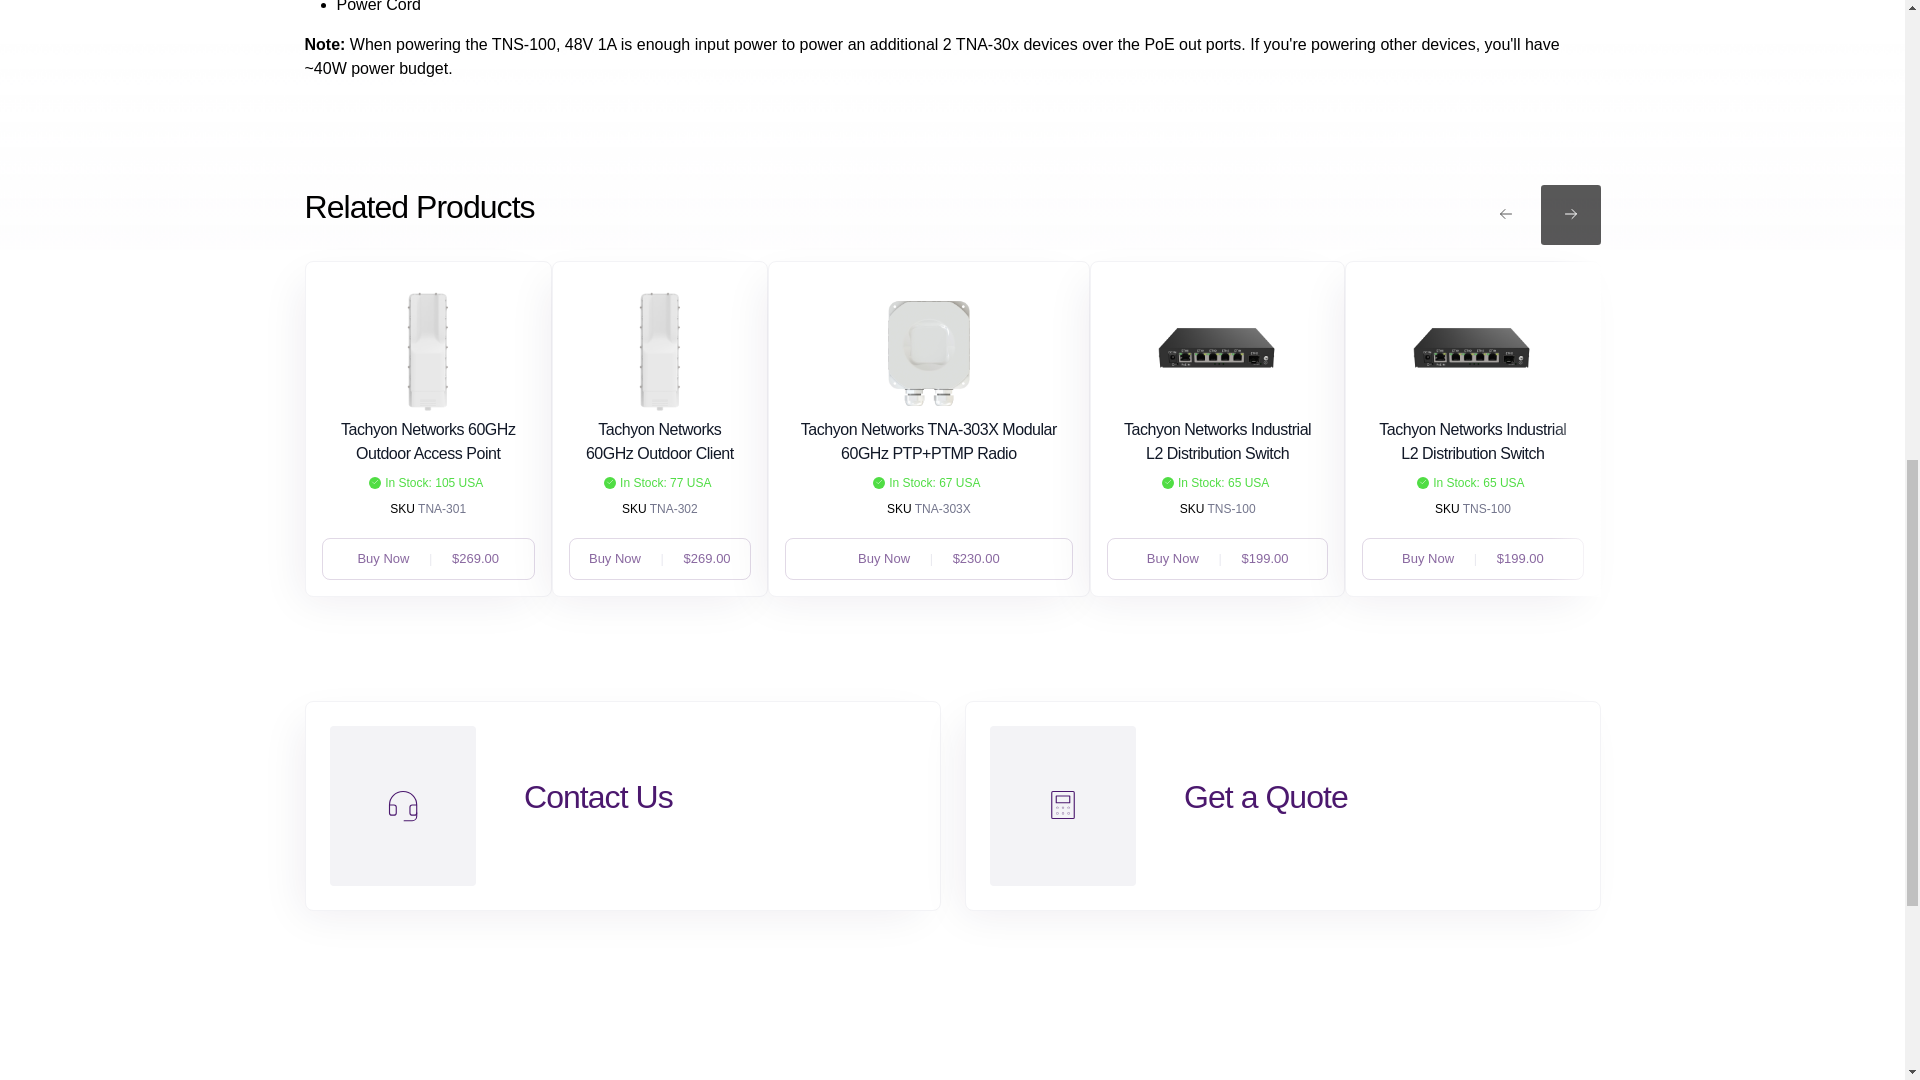  Describe the element at coordinates (1472, 442) in the screenshot. I see `Tachyon Networks Industrial L2 Distribution Switch` at that location.